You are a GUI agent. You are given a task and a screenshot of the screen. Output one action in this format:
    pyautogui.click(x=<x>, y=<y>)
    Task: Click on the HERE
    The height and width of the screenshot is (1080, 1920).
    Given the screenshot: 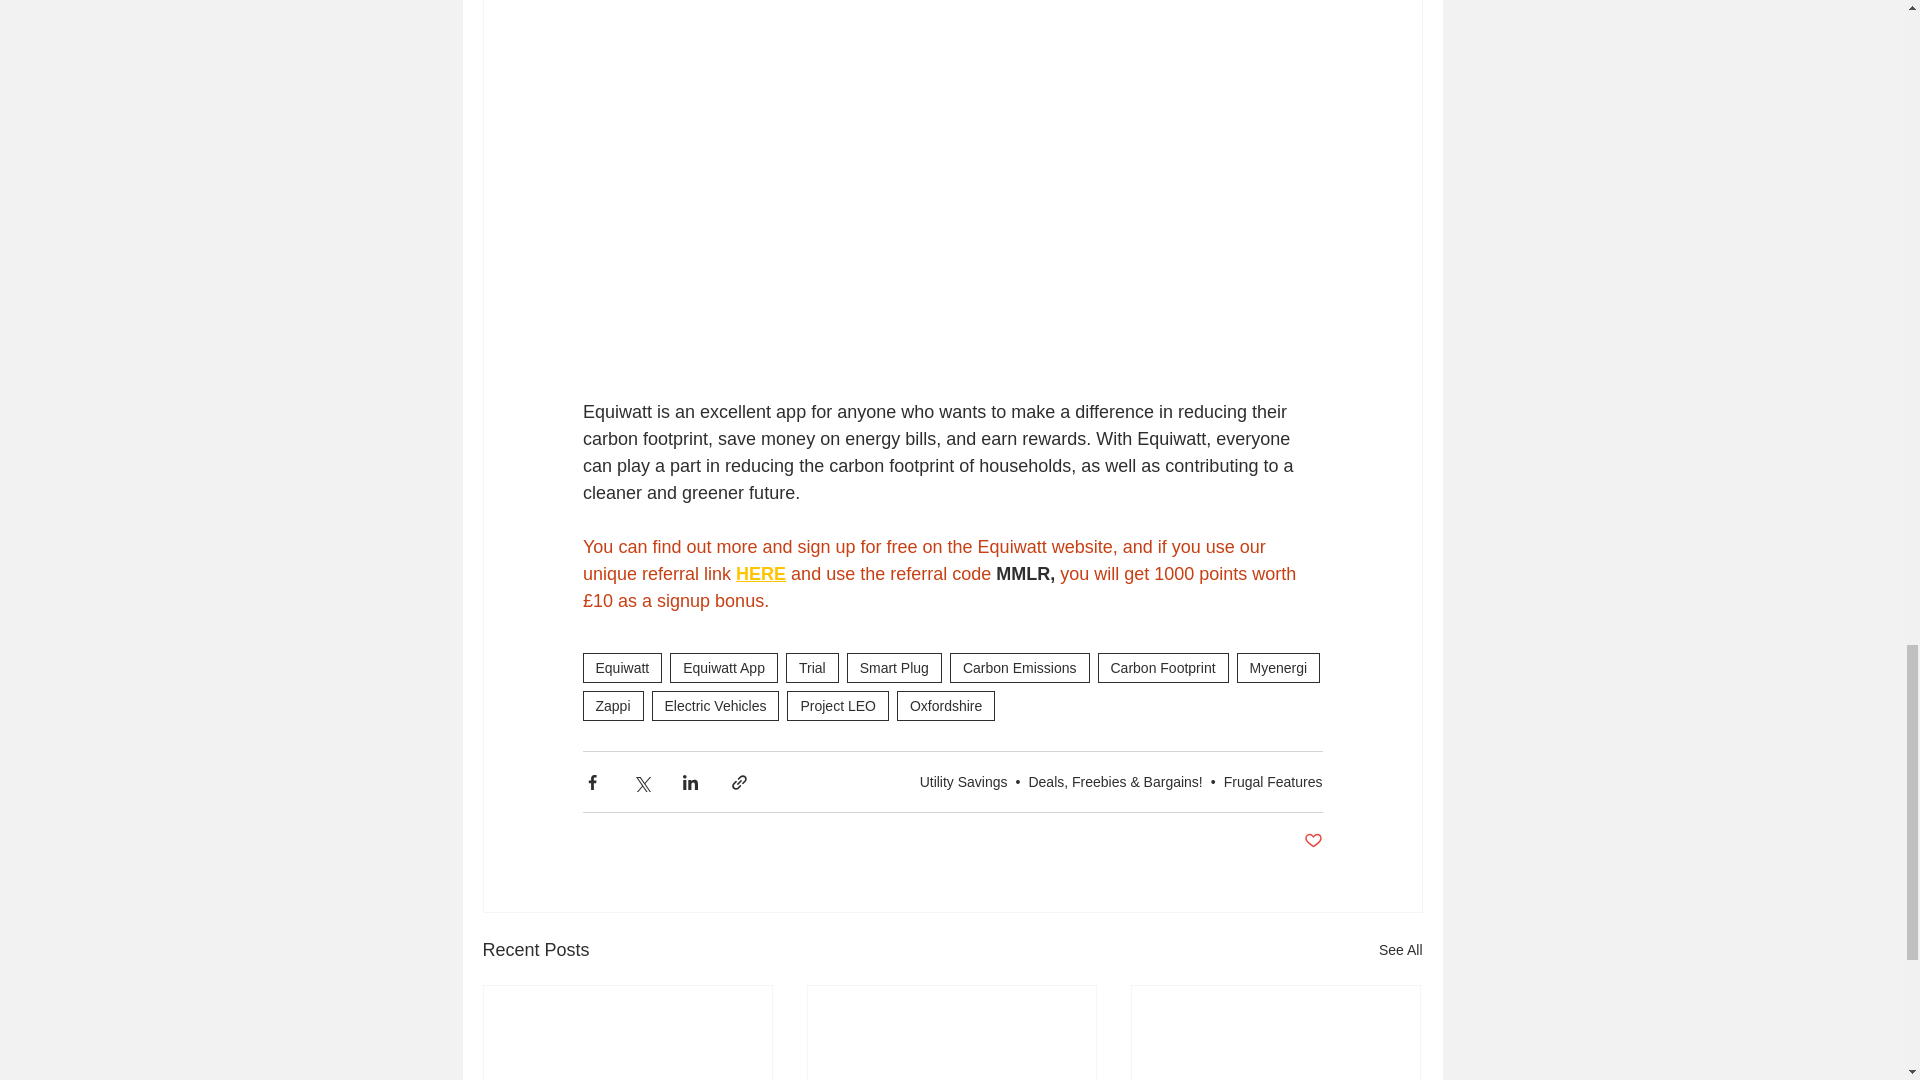 What is the action you would take?
    pyautogui.click(x=760, y=574)
    